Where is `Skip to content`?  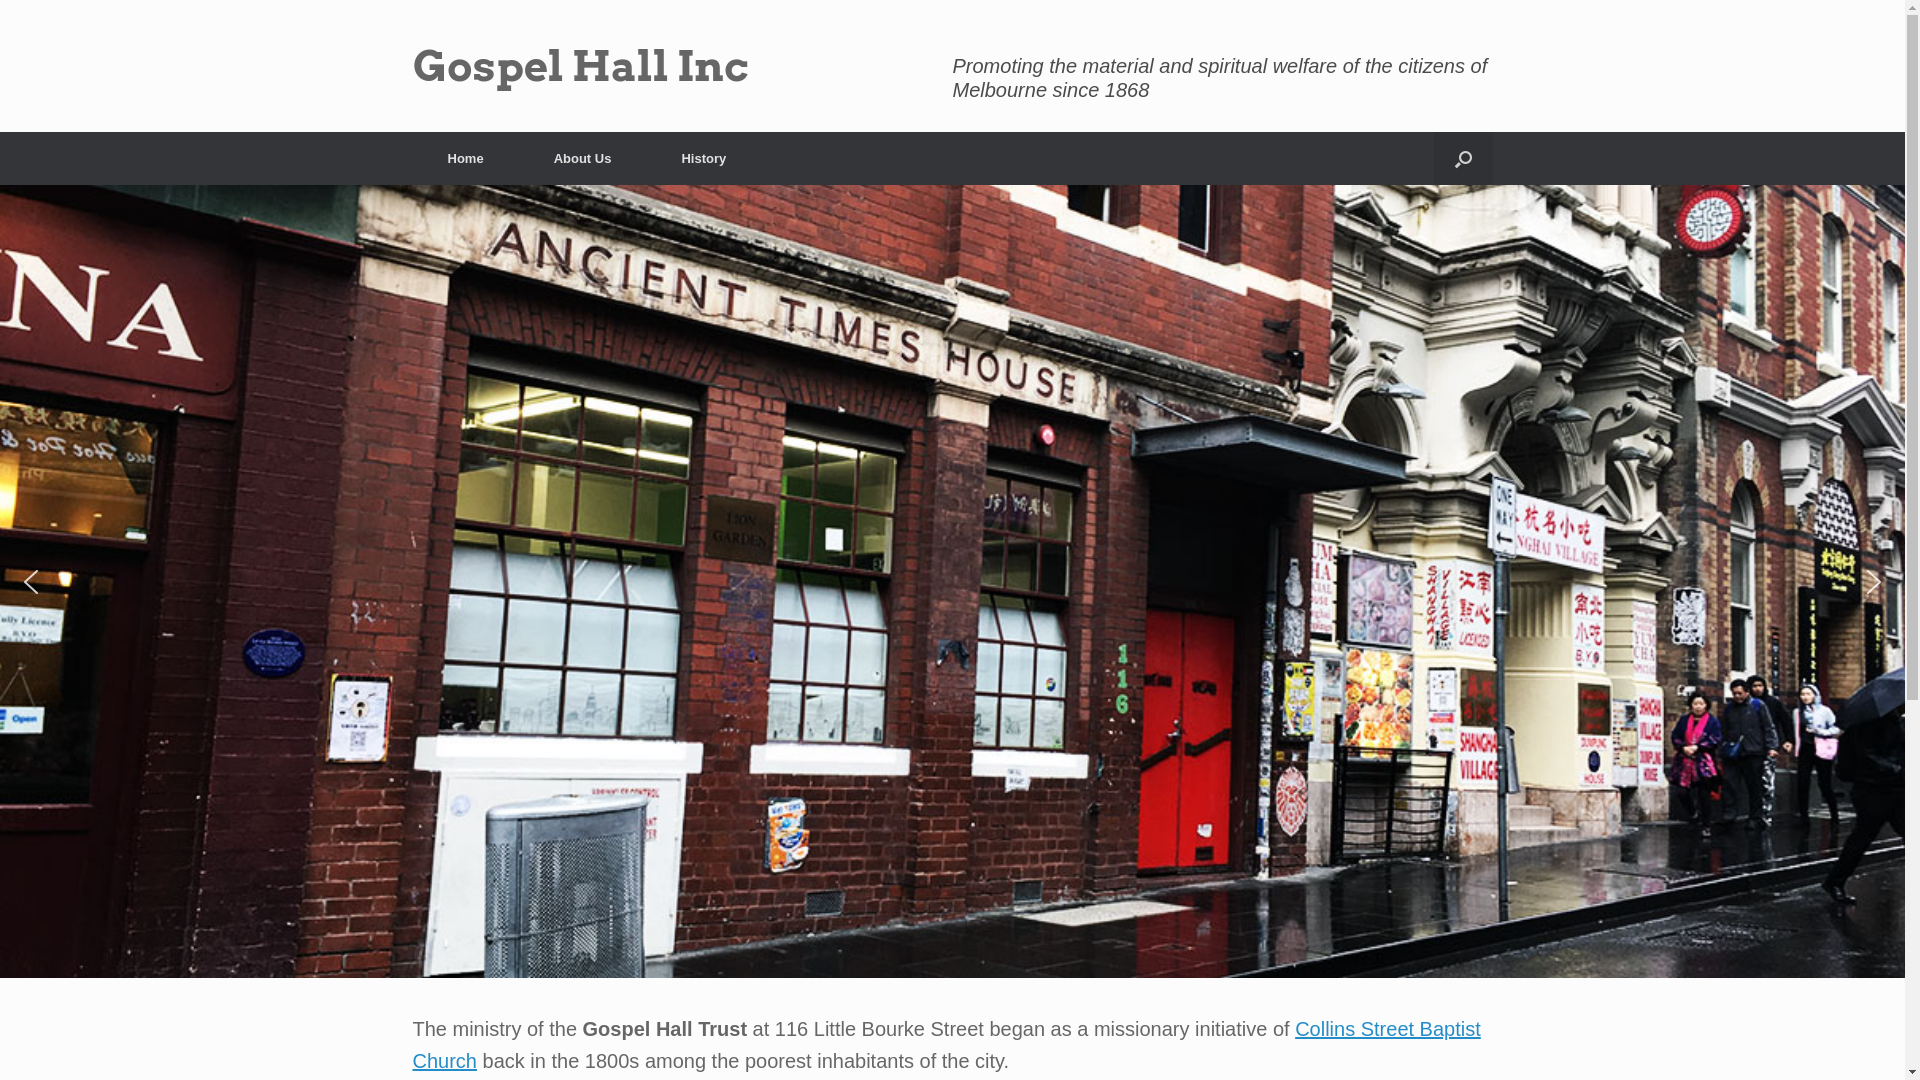
Skip to content is located at coordinates (0, 0).